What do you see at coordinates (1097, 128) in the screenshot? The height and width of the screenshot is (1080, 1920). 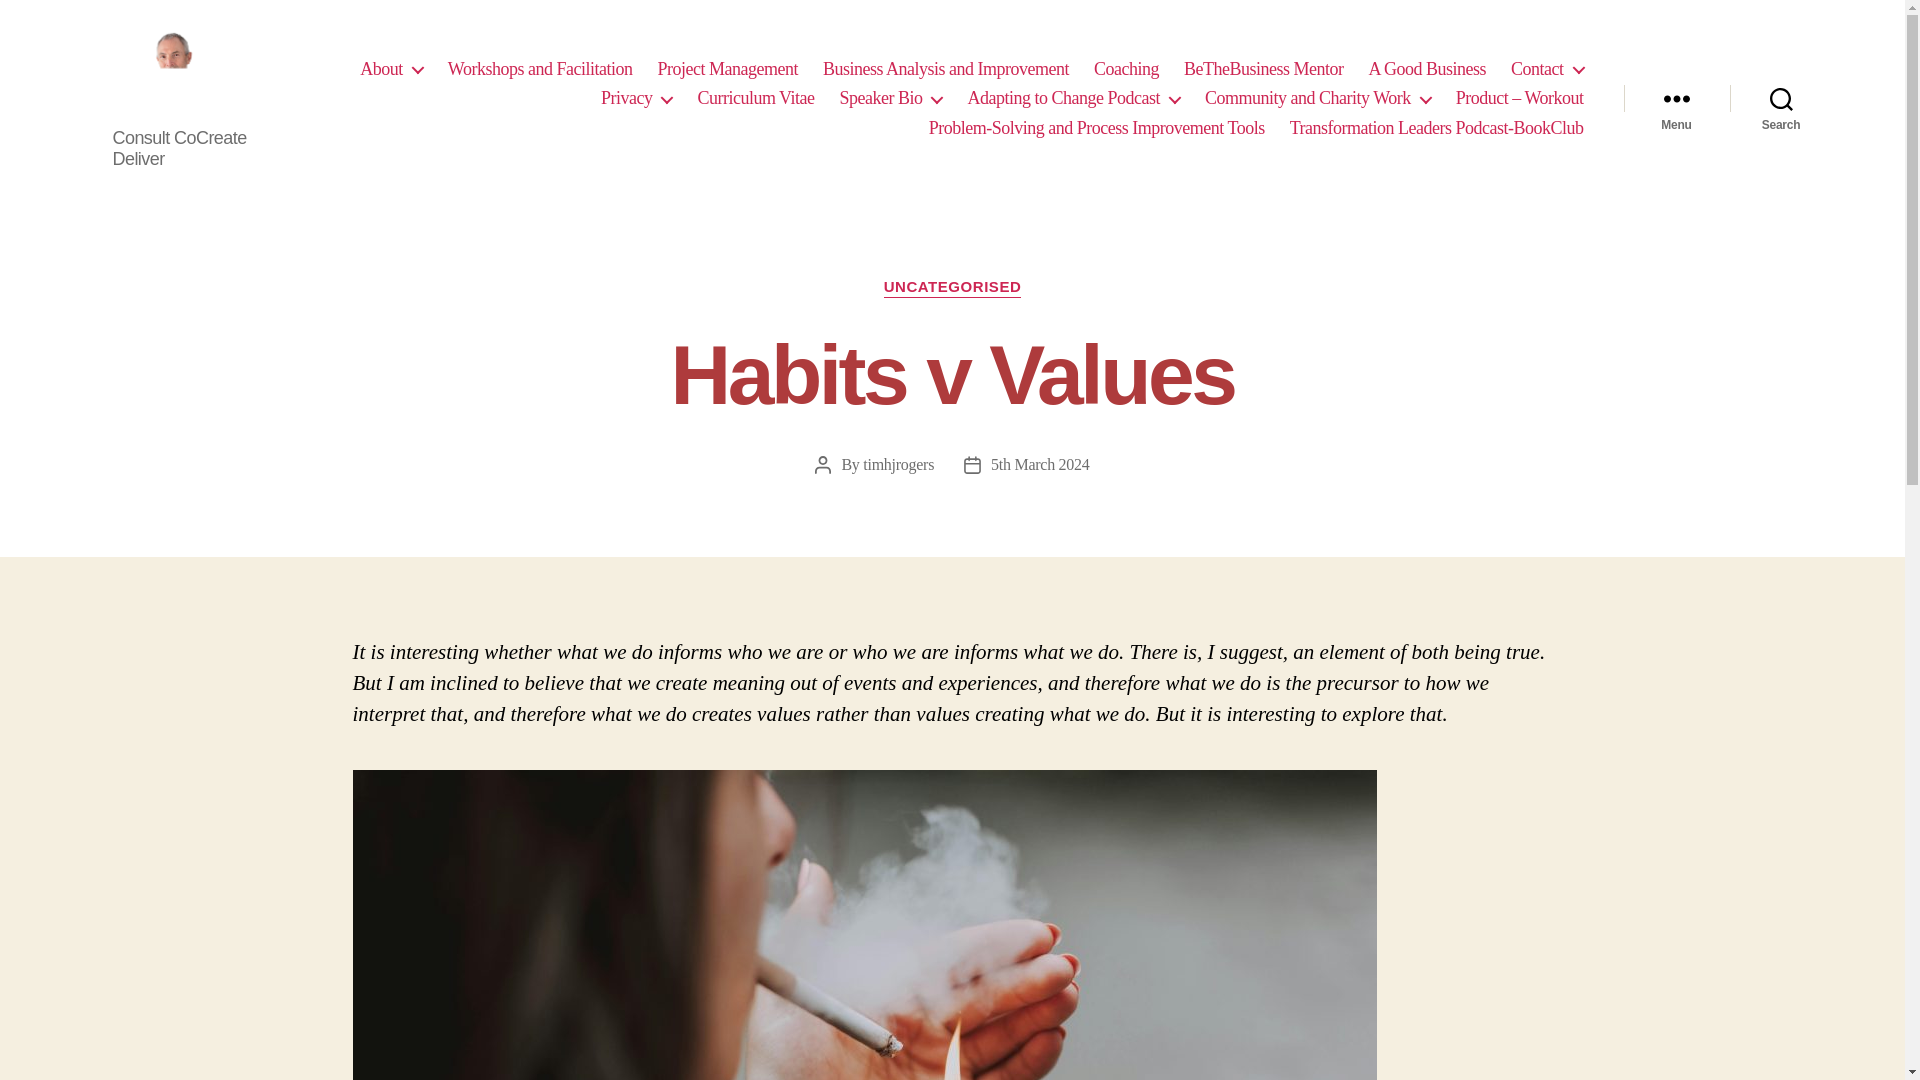 I see `Problem-Solving and Process Improvement Tools` at bounding box center [1097, 128].